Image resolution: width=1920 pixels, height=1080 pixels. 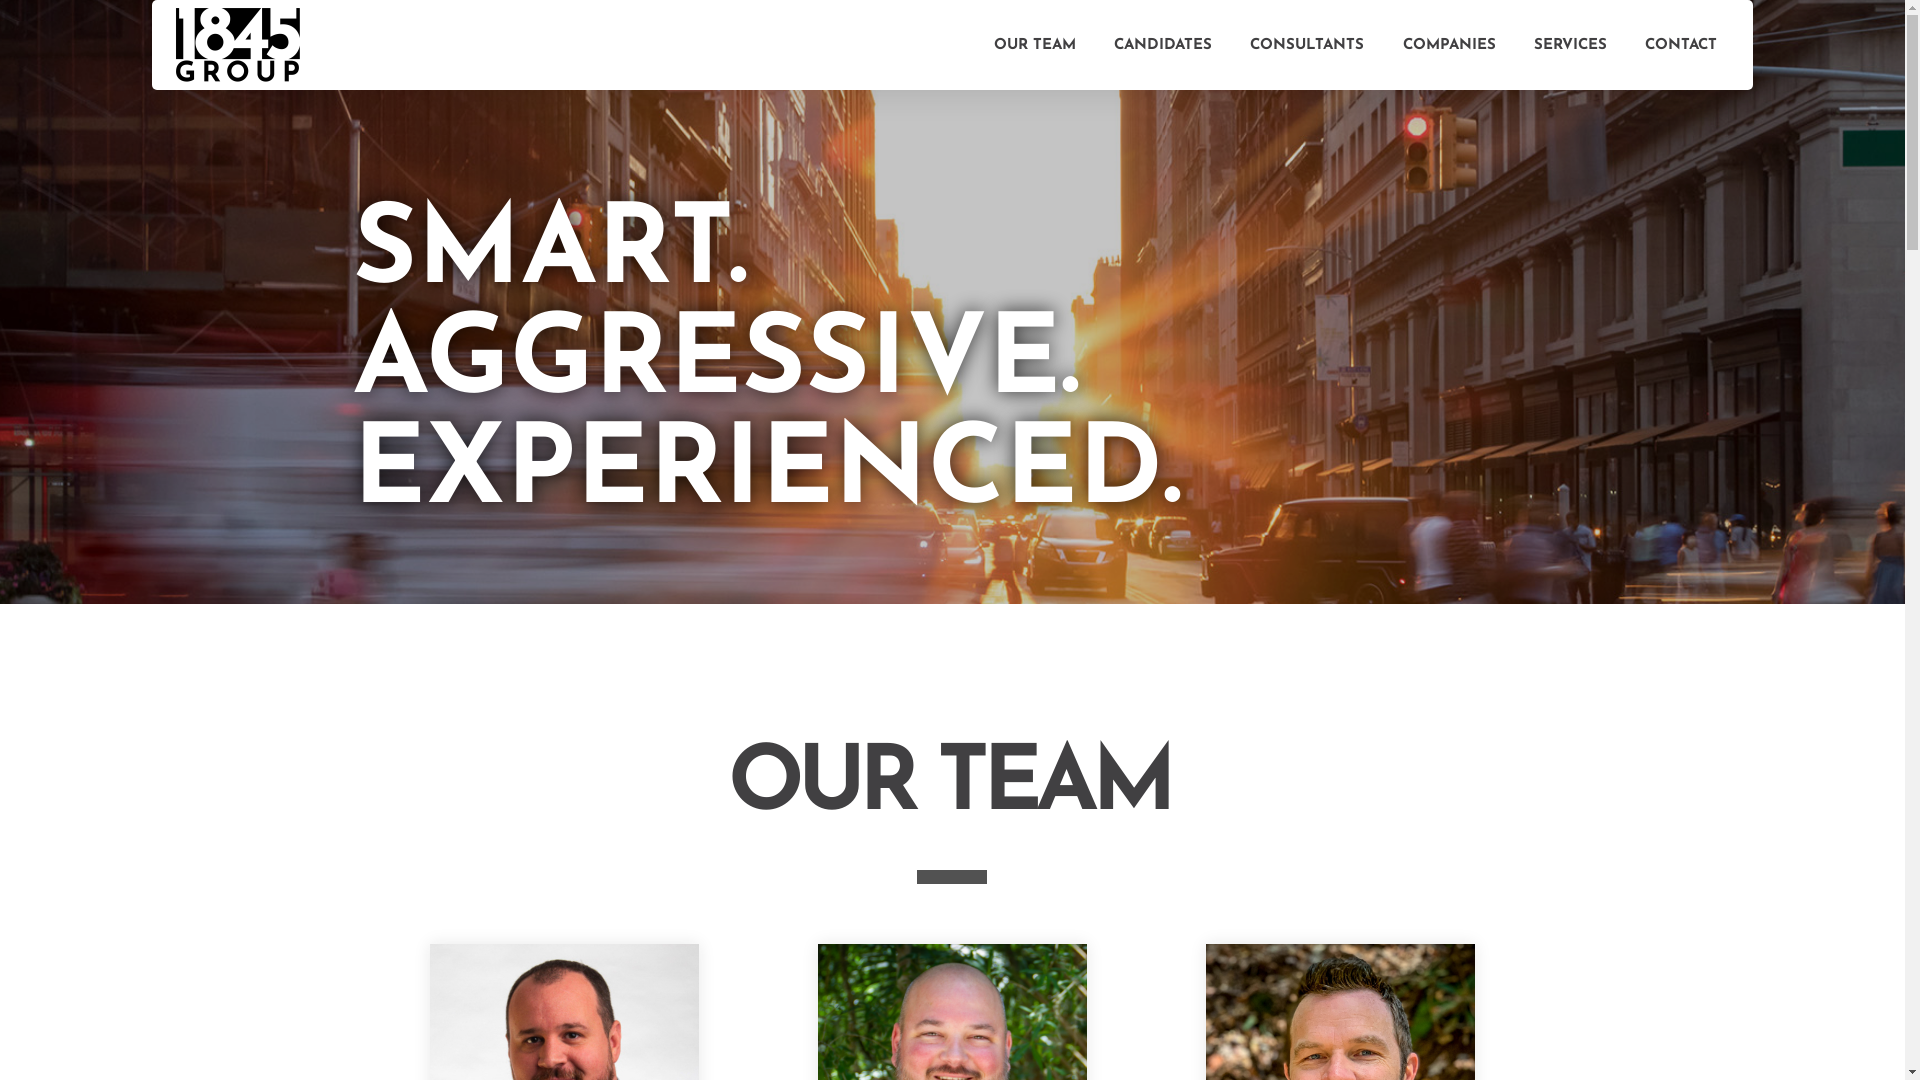 What do you see at coordinates (1034, 45) in the screenshot?
I see `OUR TEAM` at bounding box center [1034, 45].